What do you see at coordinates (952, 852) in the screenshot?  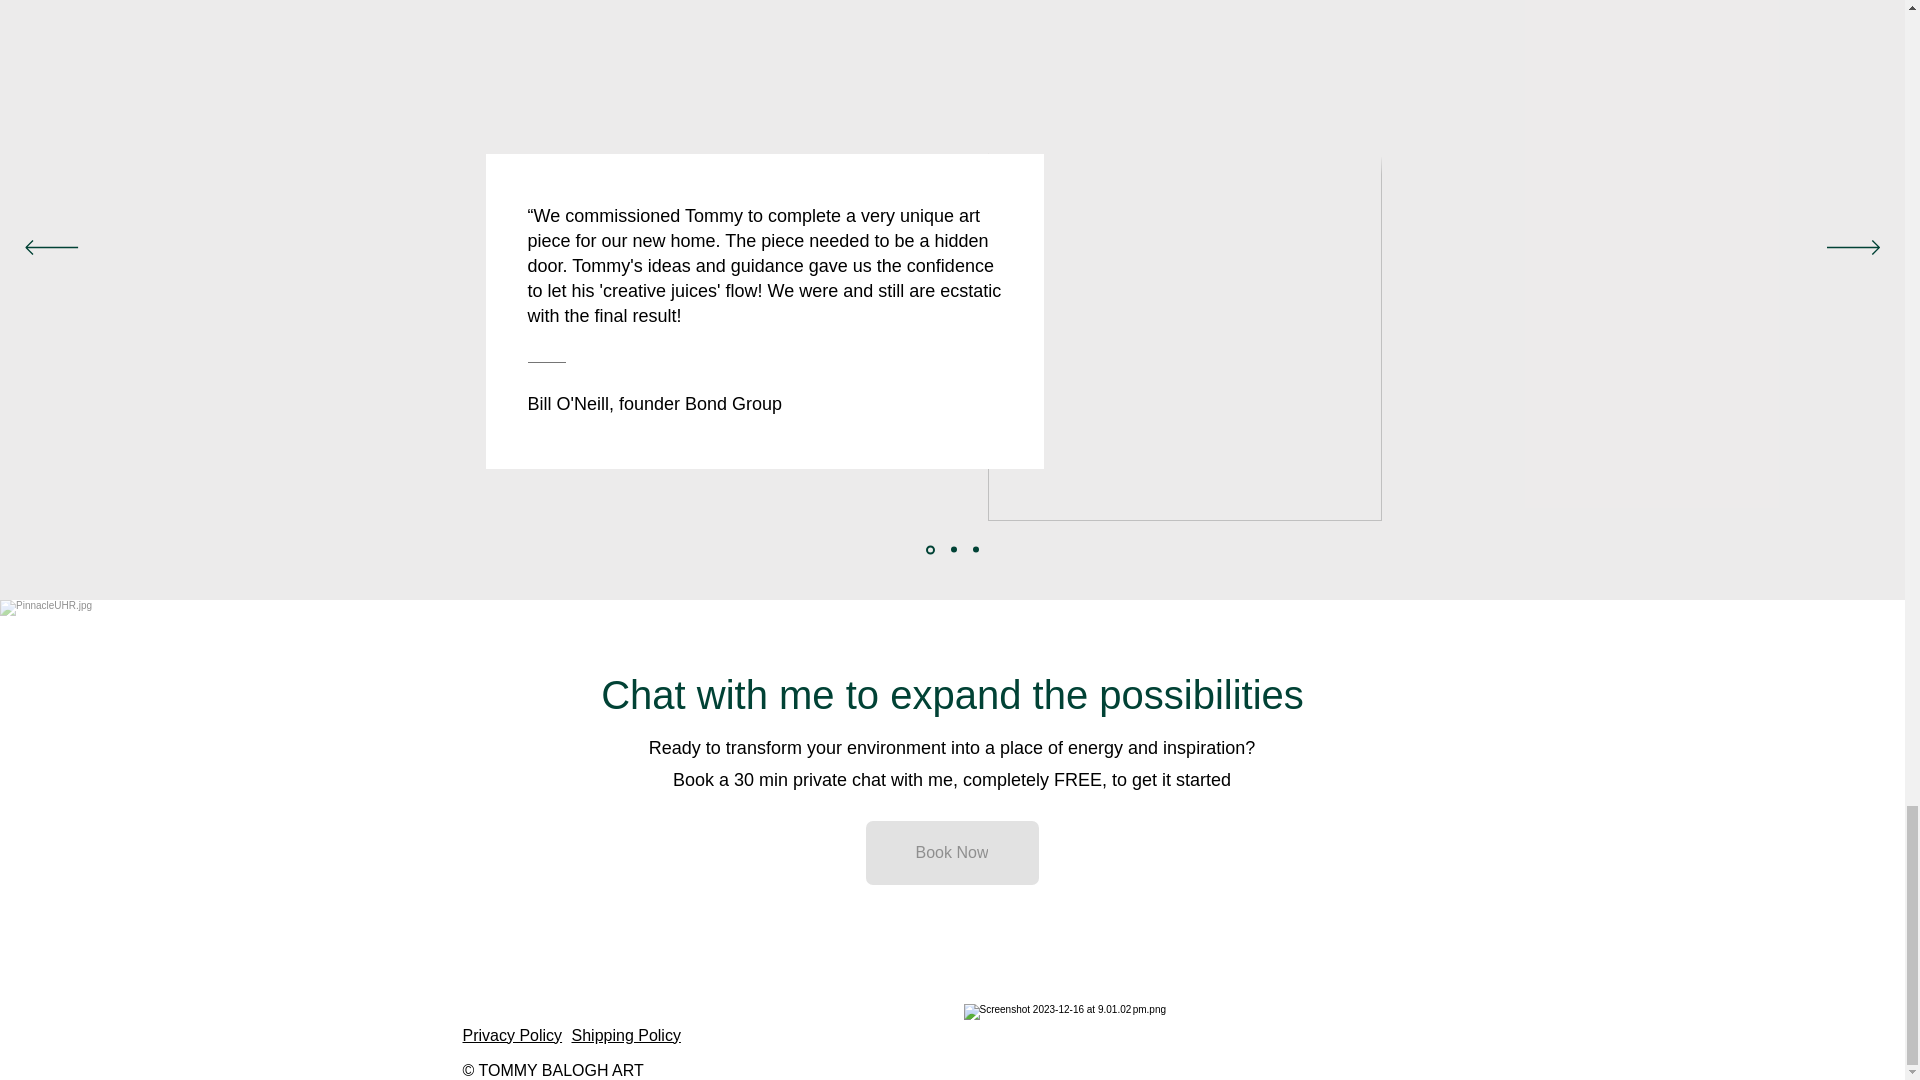 I see `Book Now` at bounding box center [952, 852].